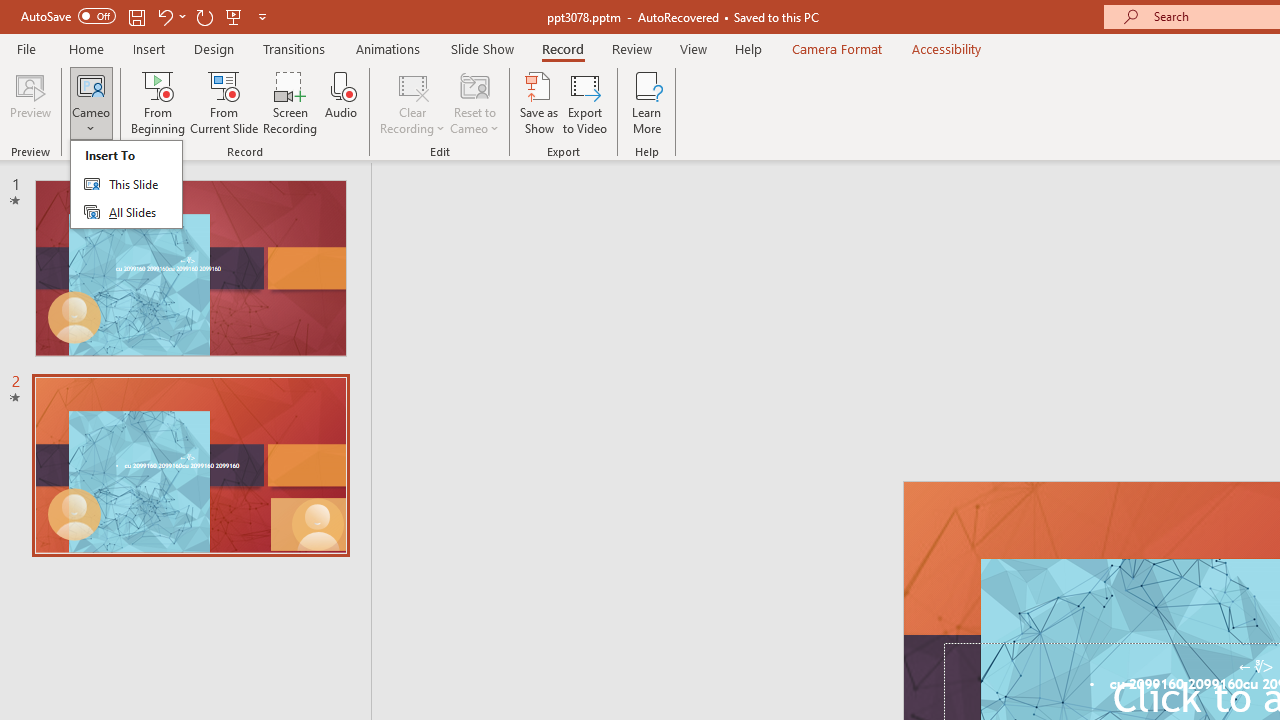 The image size is (1280, 720). What do you see at coordinates (158, 102) in the screenshot?
I see `From Beginning...` at bounding box center [158, 102].